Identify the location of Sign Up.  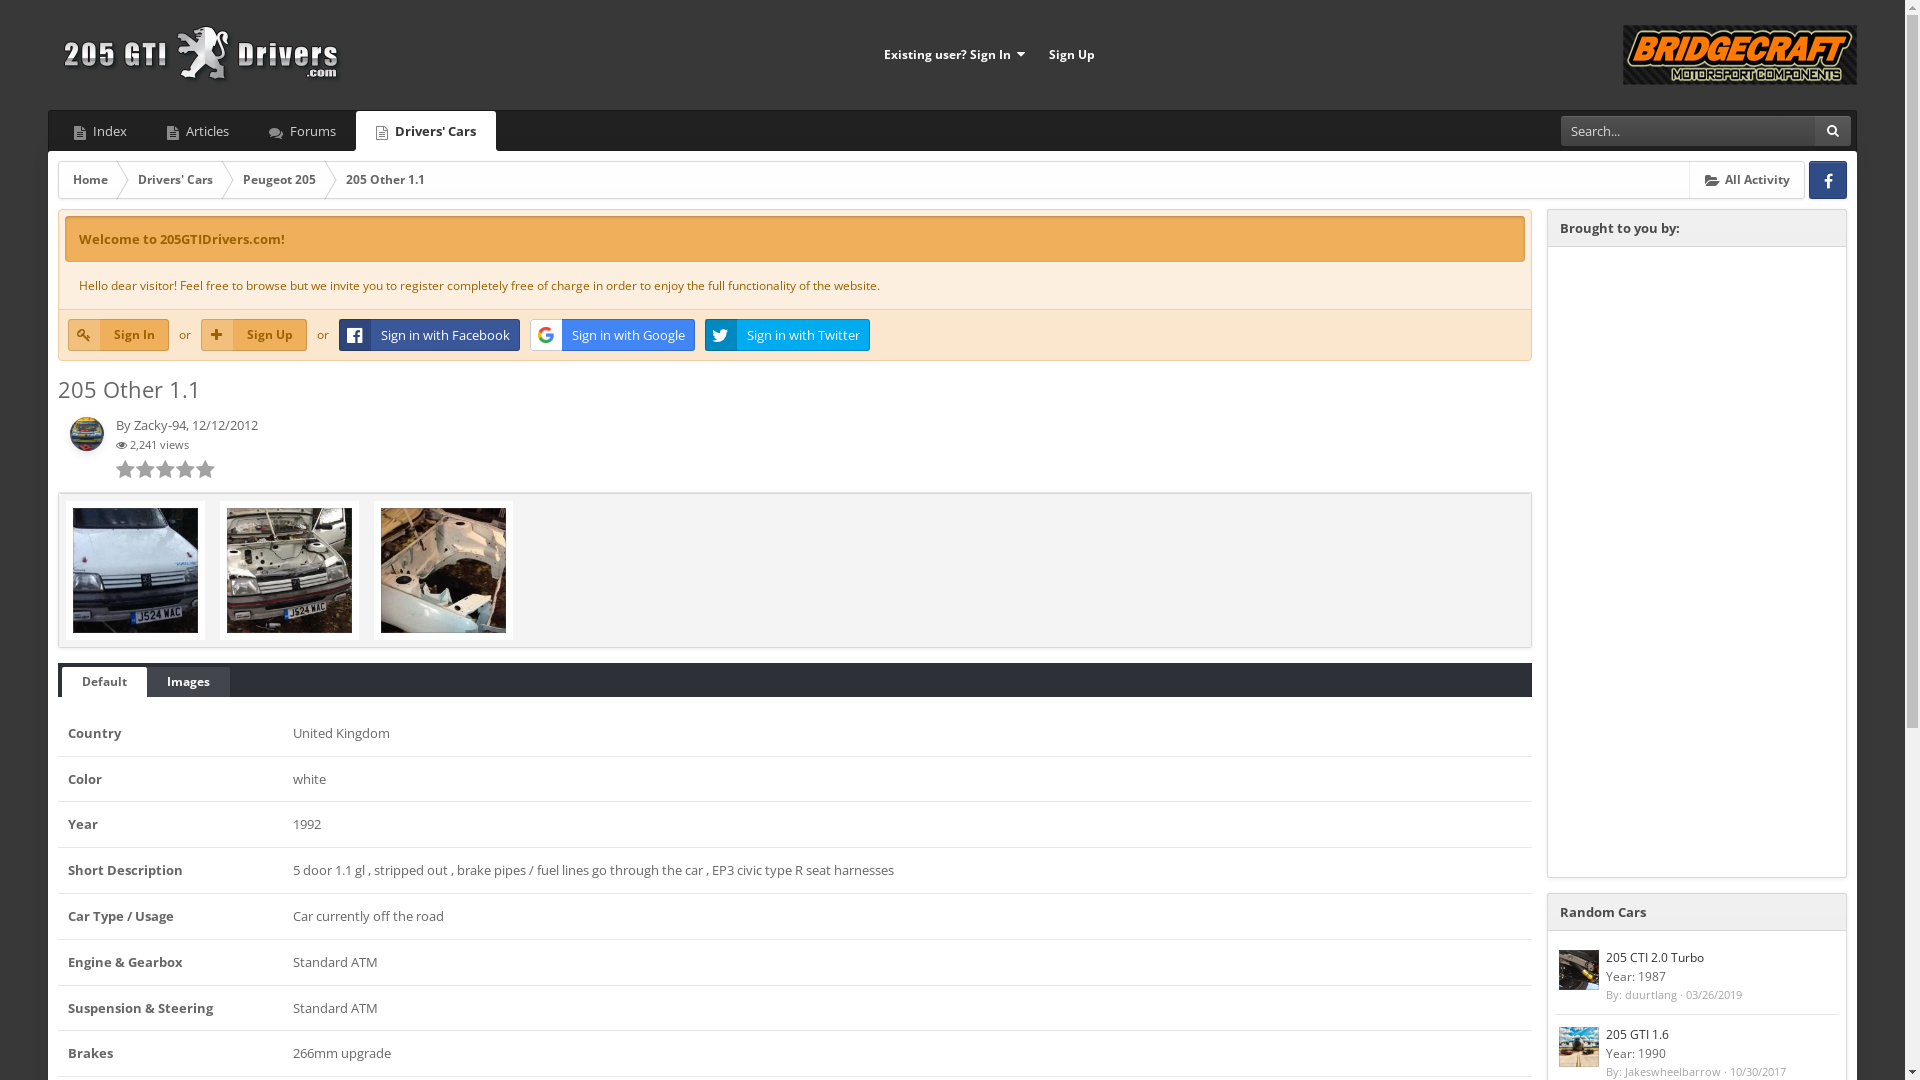
(1072, 55).